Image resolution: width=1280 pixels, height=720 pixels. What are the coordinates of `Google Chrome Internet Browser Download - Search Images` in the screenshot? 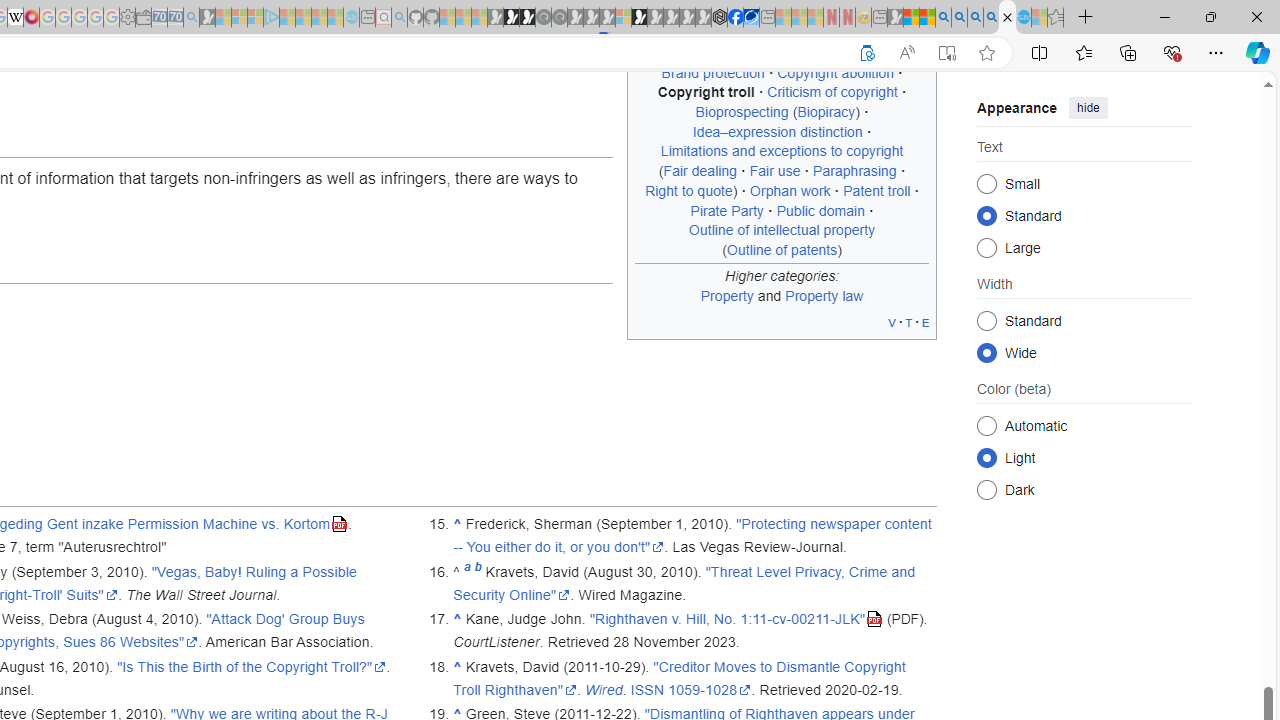 It's located at (992, 18).